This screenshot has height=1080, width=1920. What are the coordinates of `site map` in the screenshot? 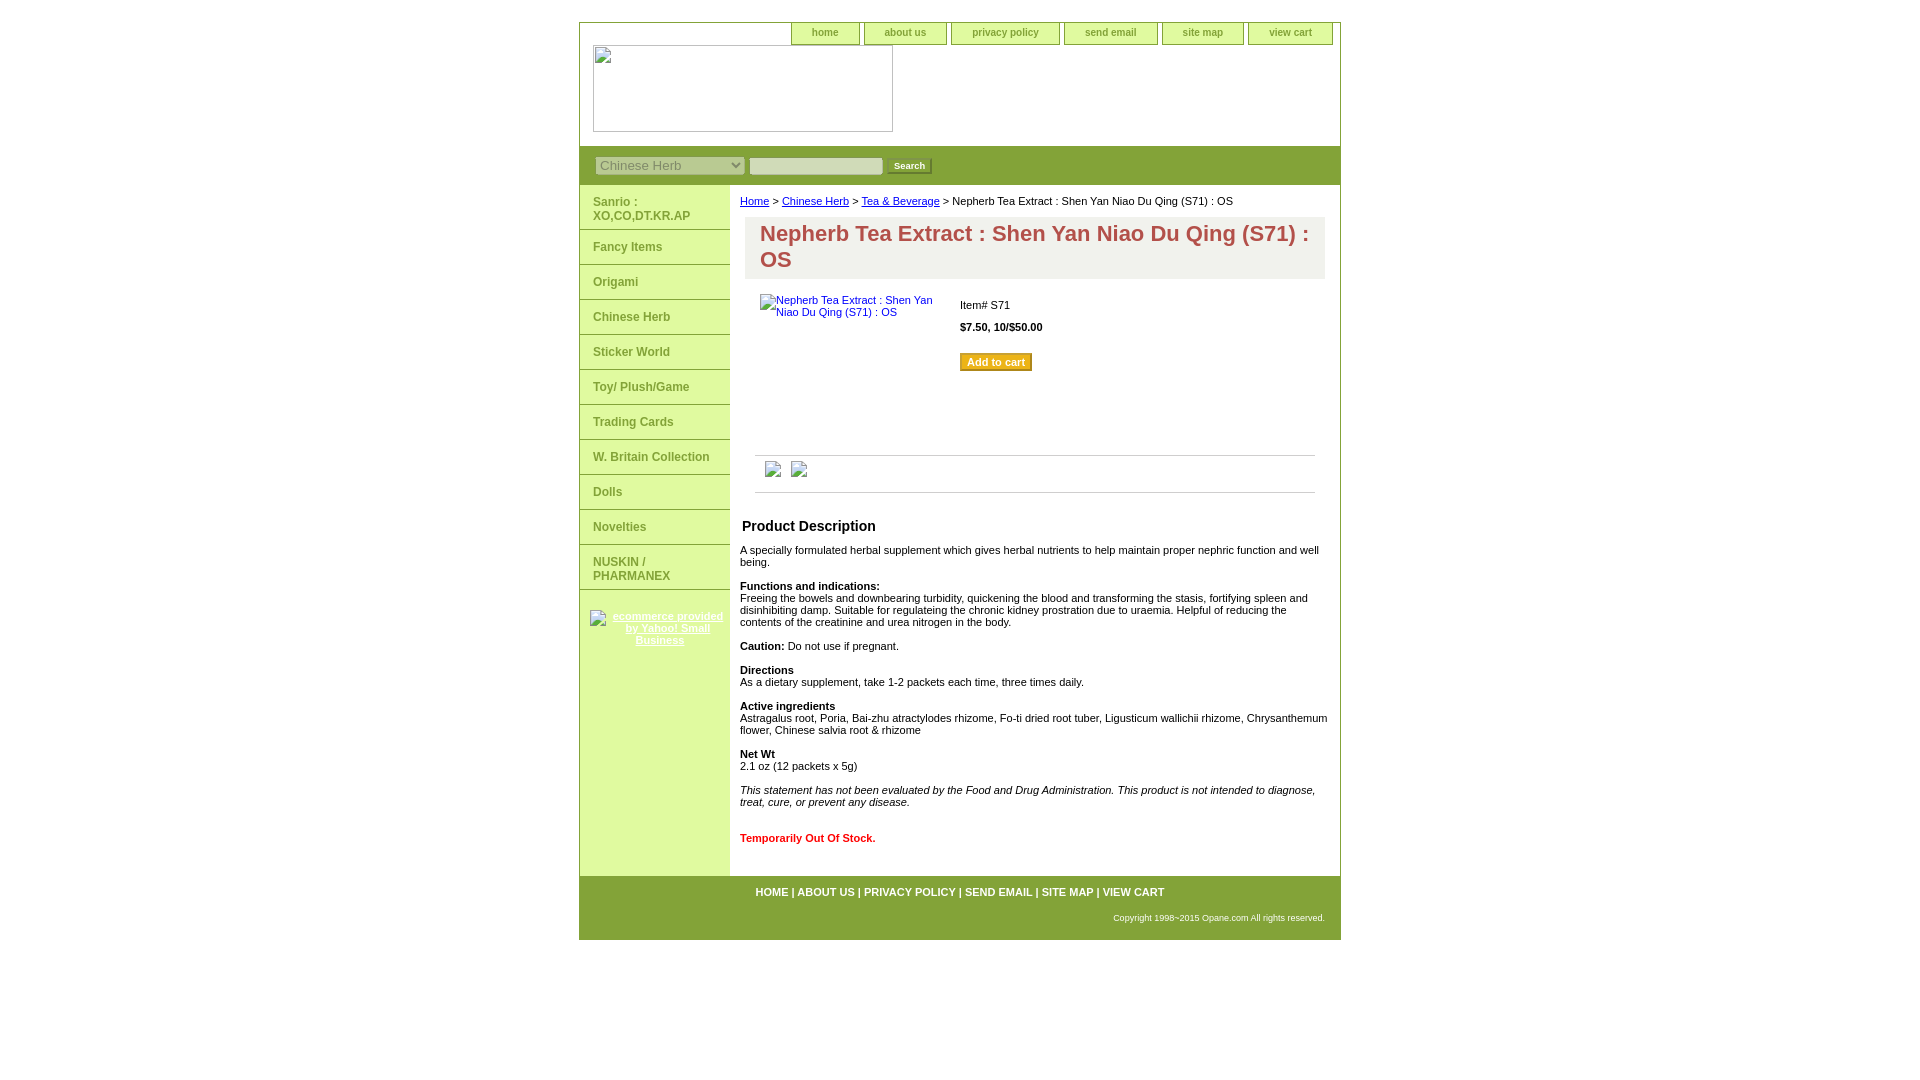 It's located at (1204, 33).